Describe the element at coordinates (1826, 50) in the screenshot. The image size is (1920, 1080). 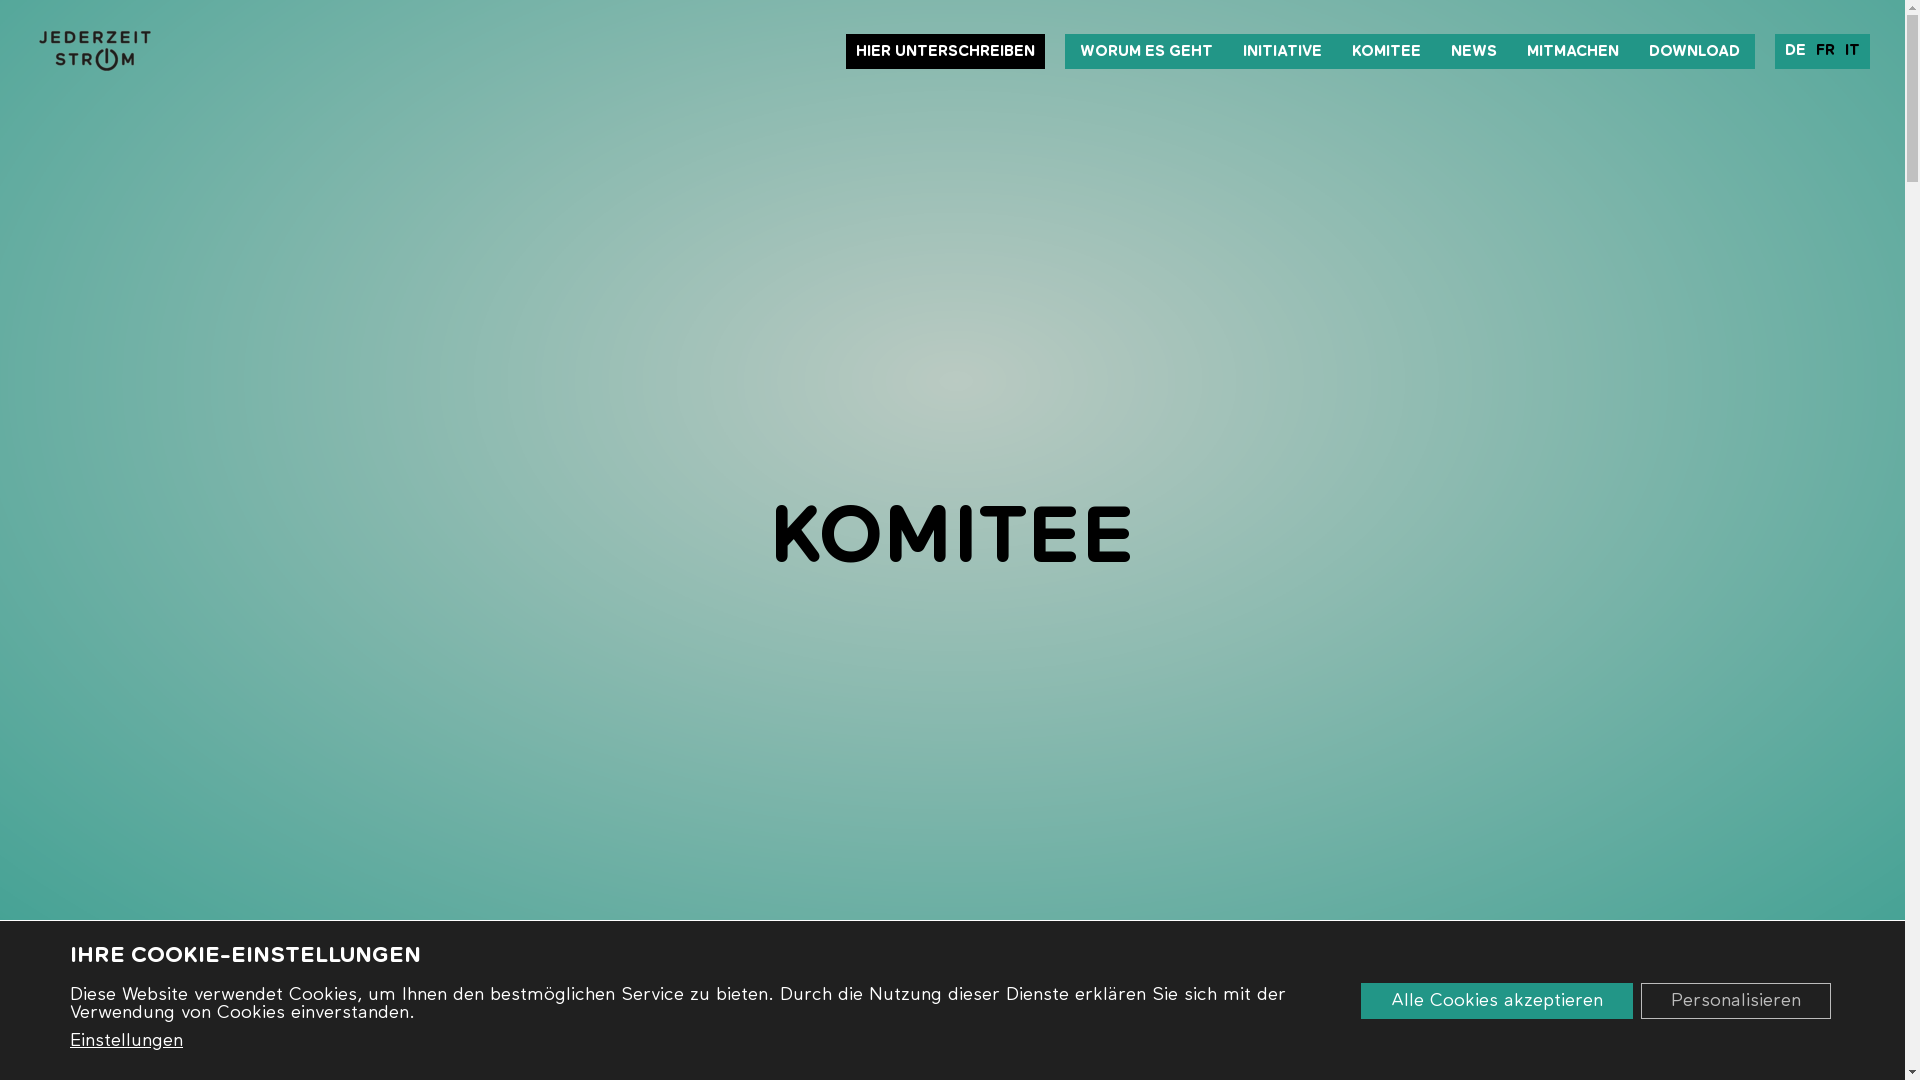
I see `FR` at that location.